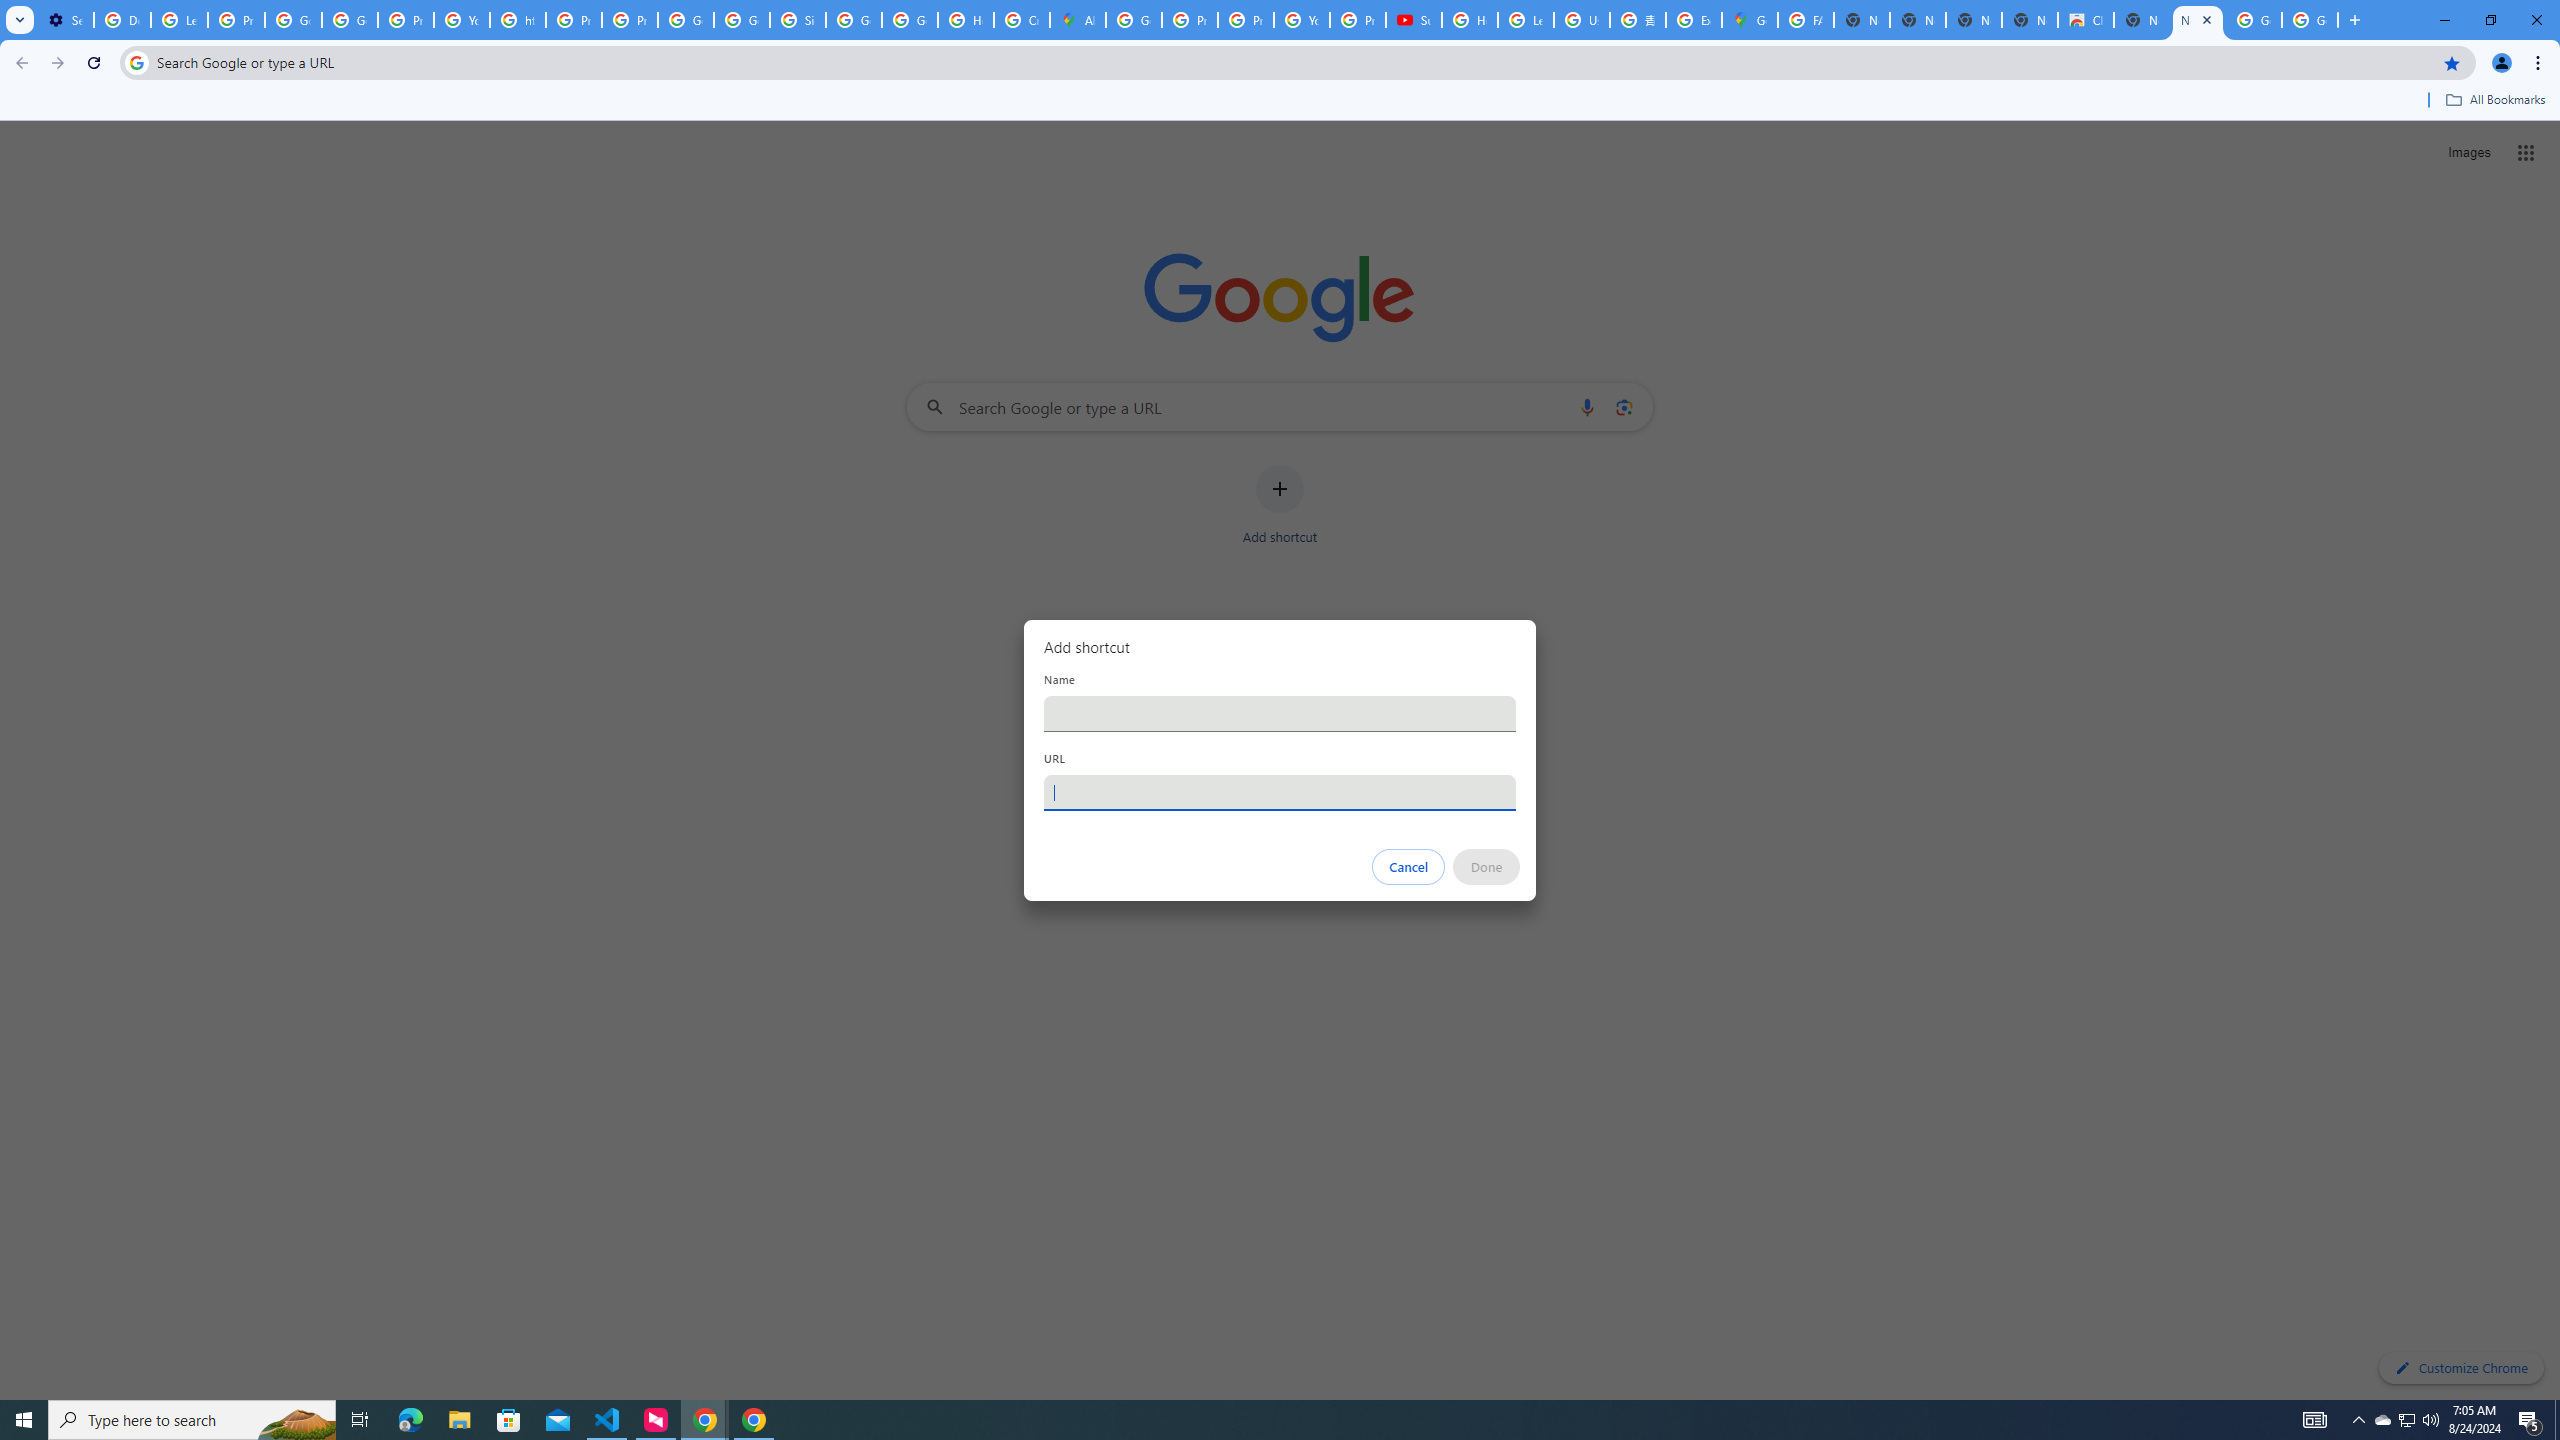  Describe the element at coordinates (2494, 100) in the screenshot. I see `All Bookmarks` at that location.